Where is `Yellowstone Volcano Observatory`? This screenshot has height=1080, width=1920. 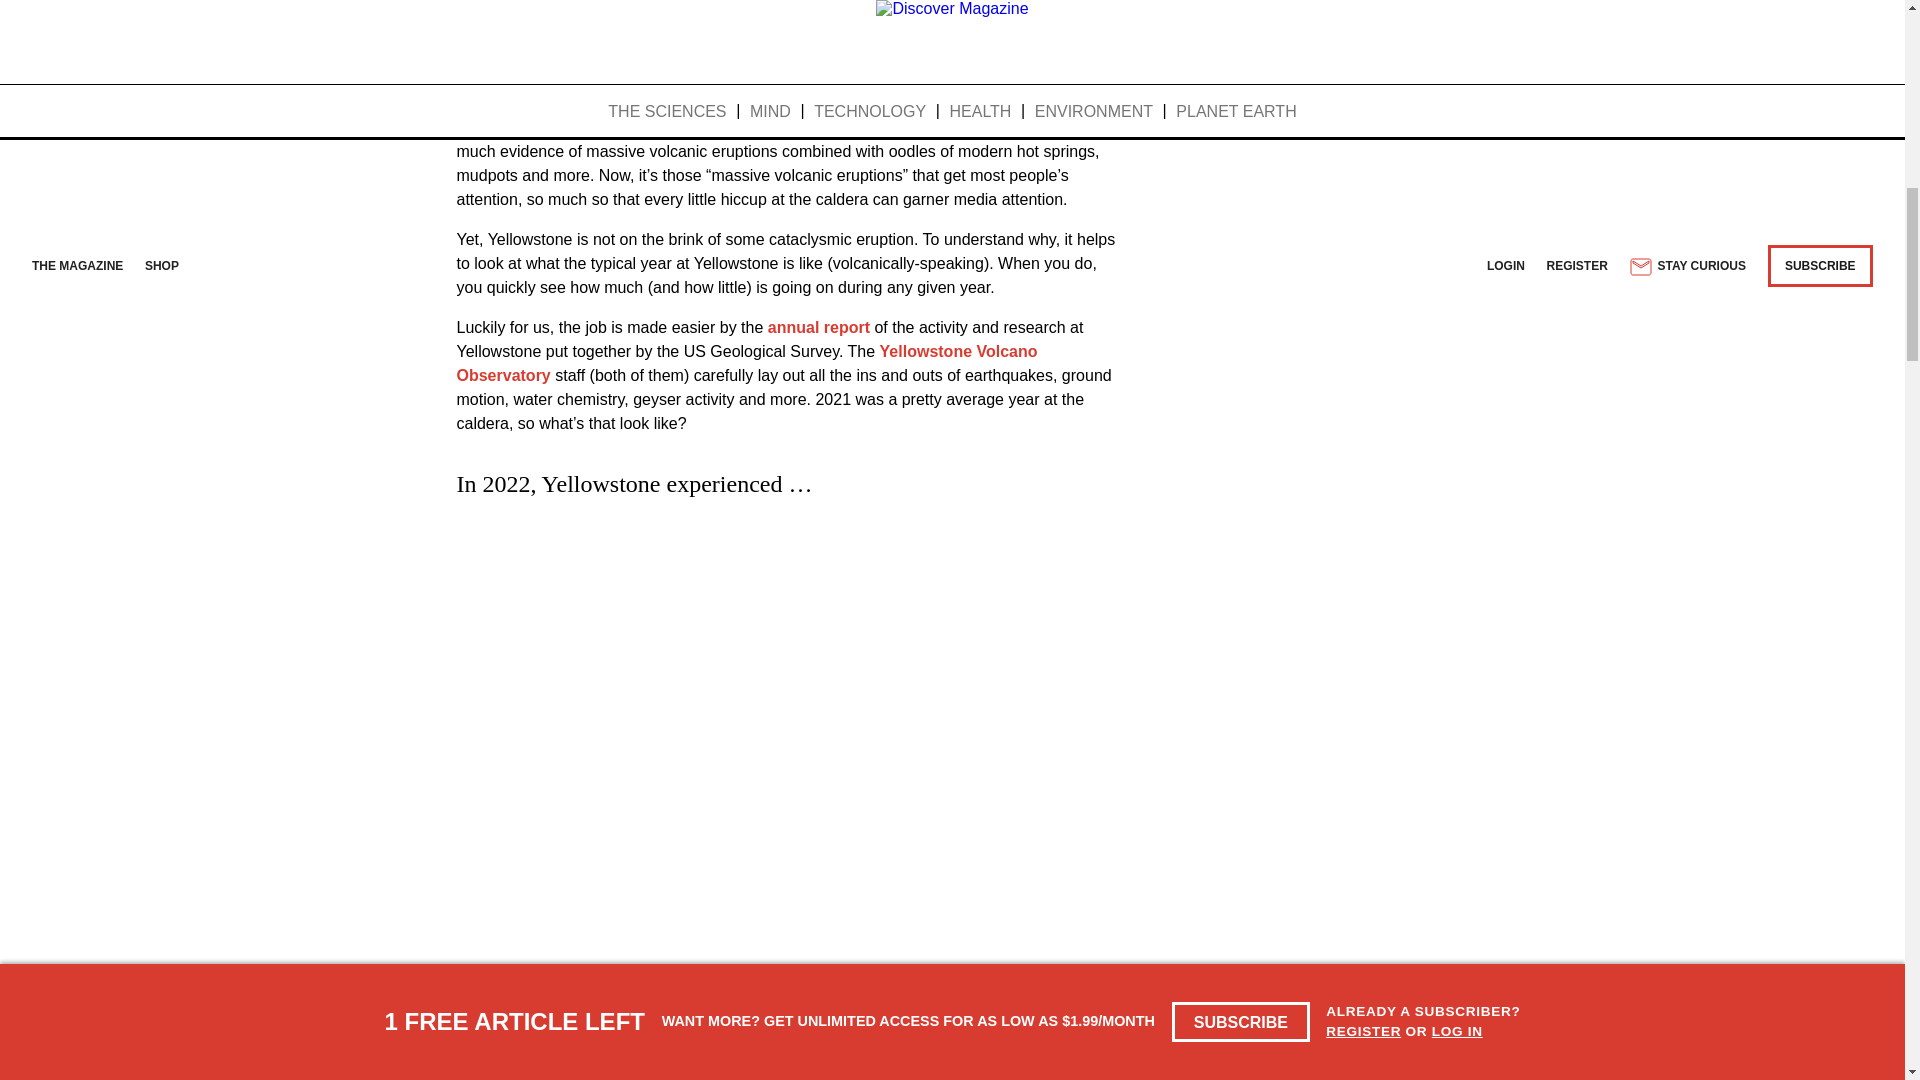
Yellowstone Volcano Observatory is located at coordinates (746, 364).